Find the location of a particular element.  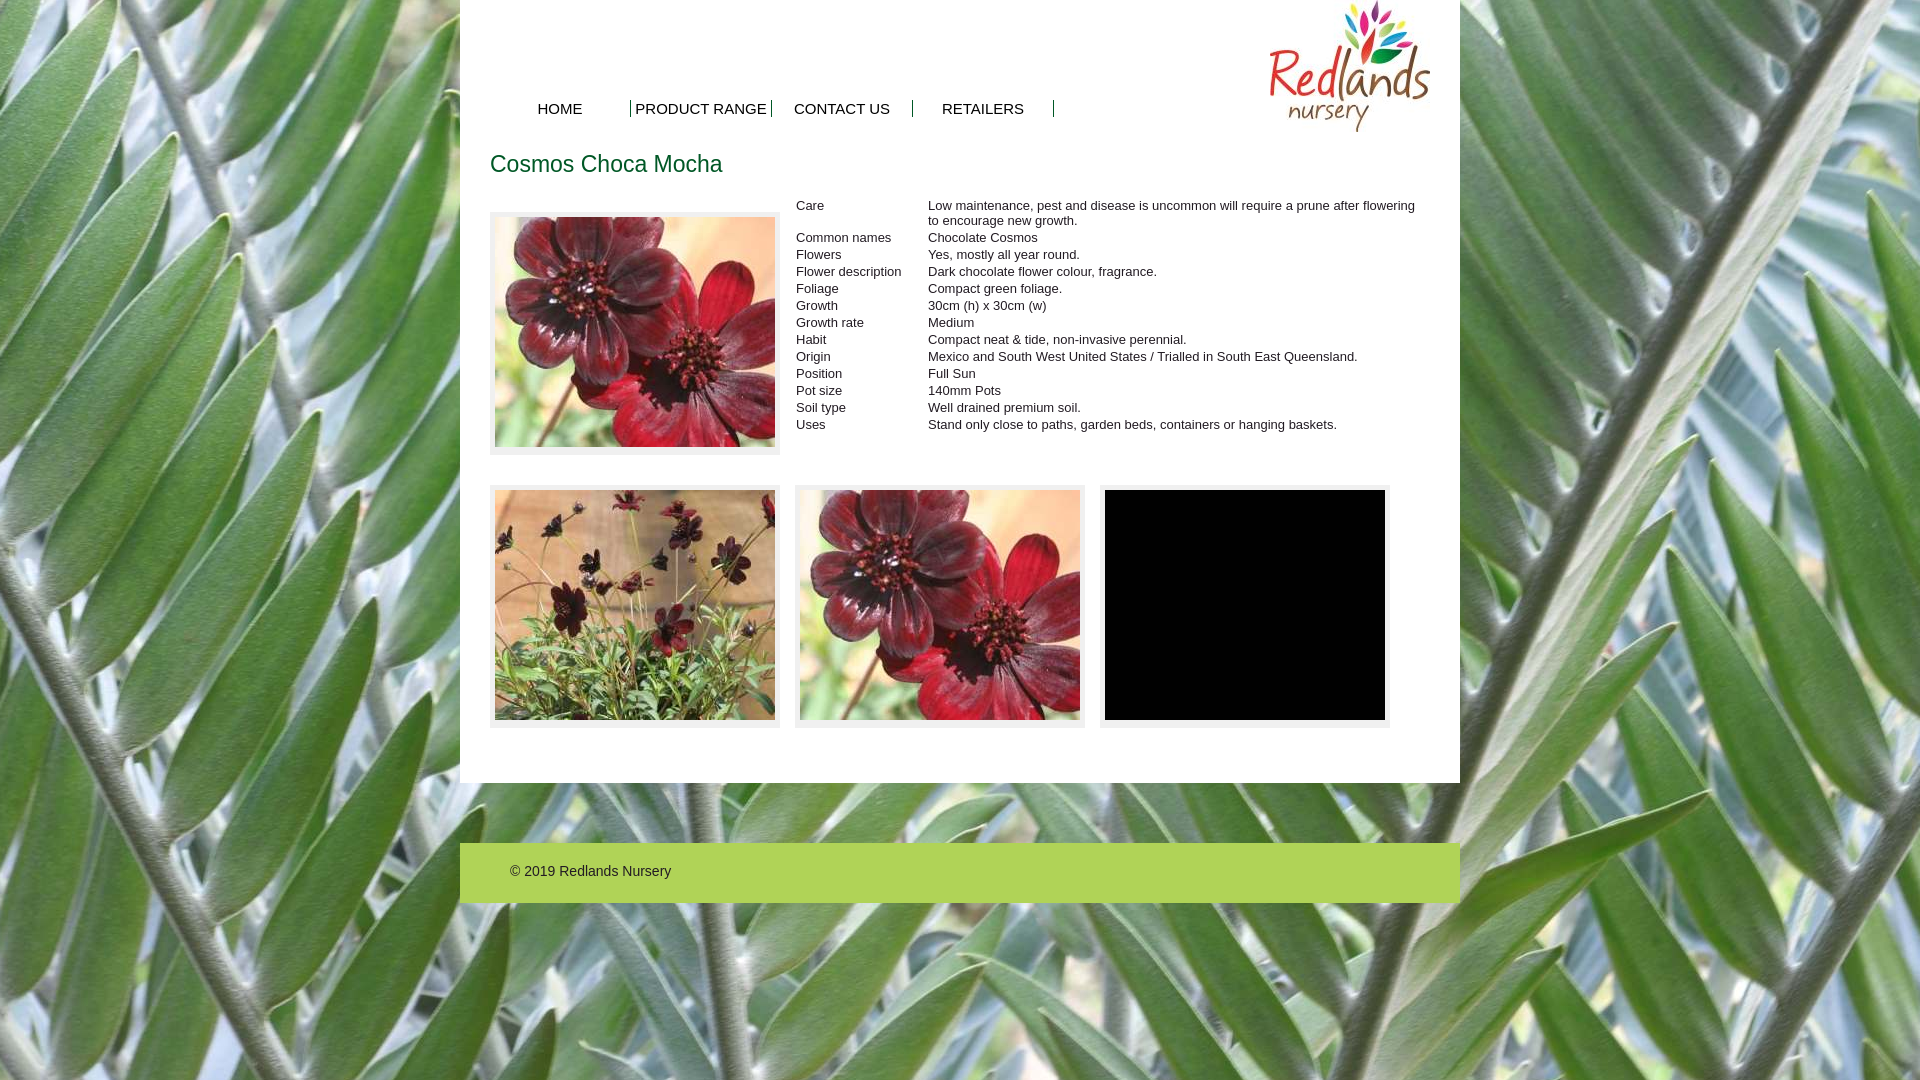

HOME is located at coordinates (560, 108).